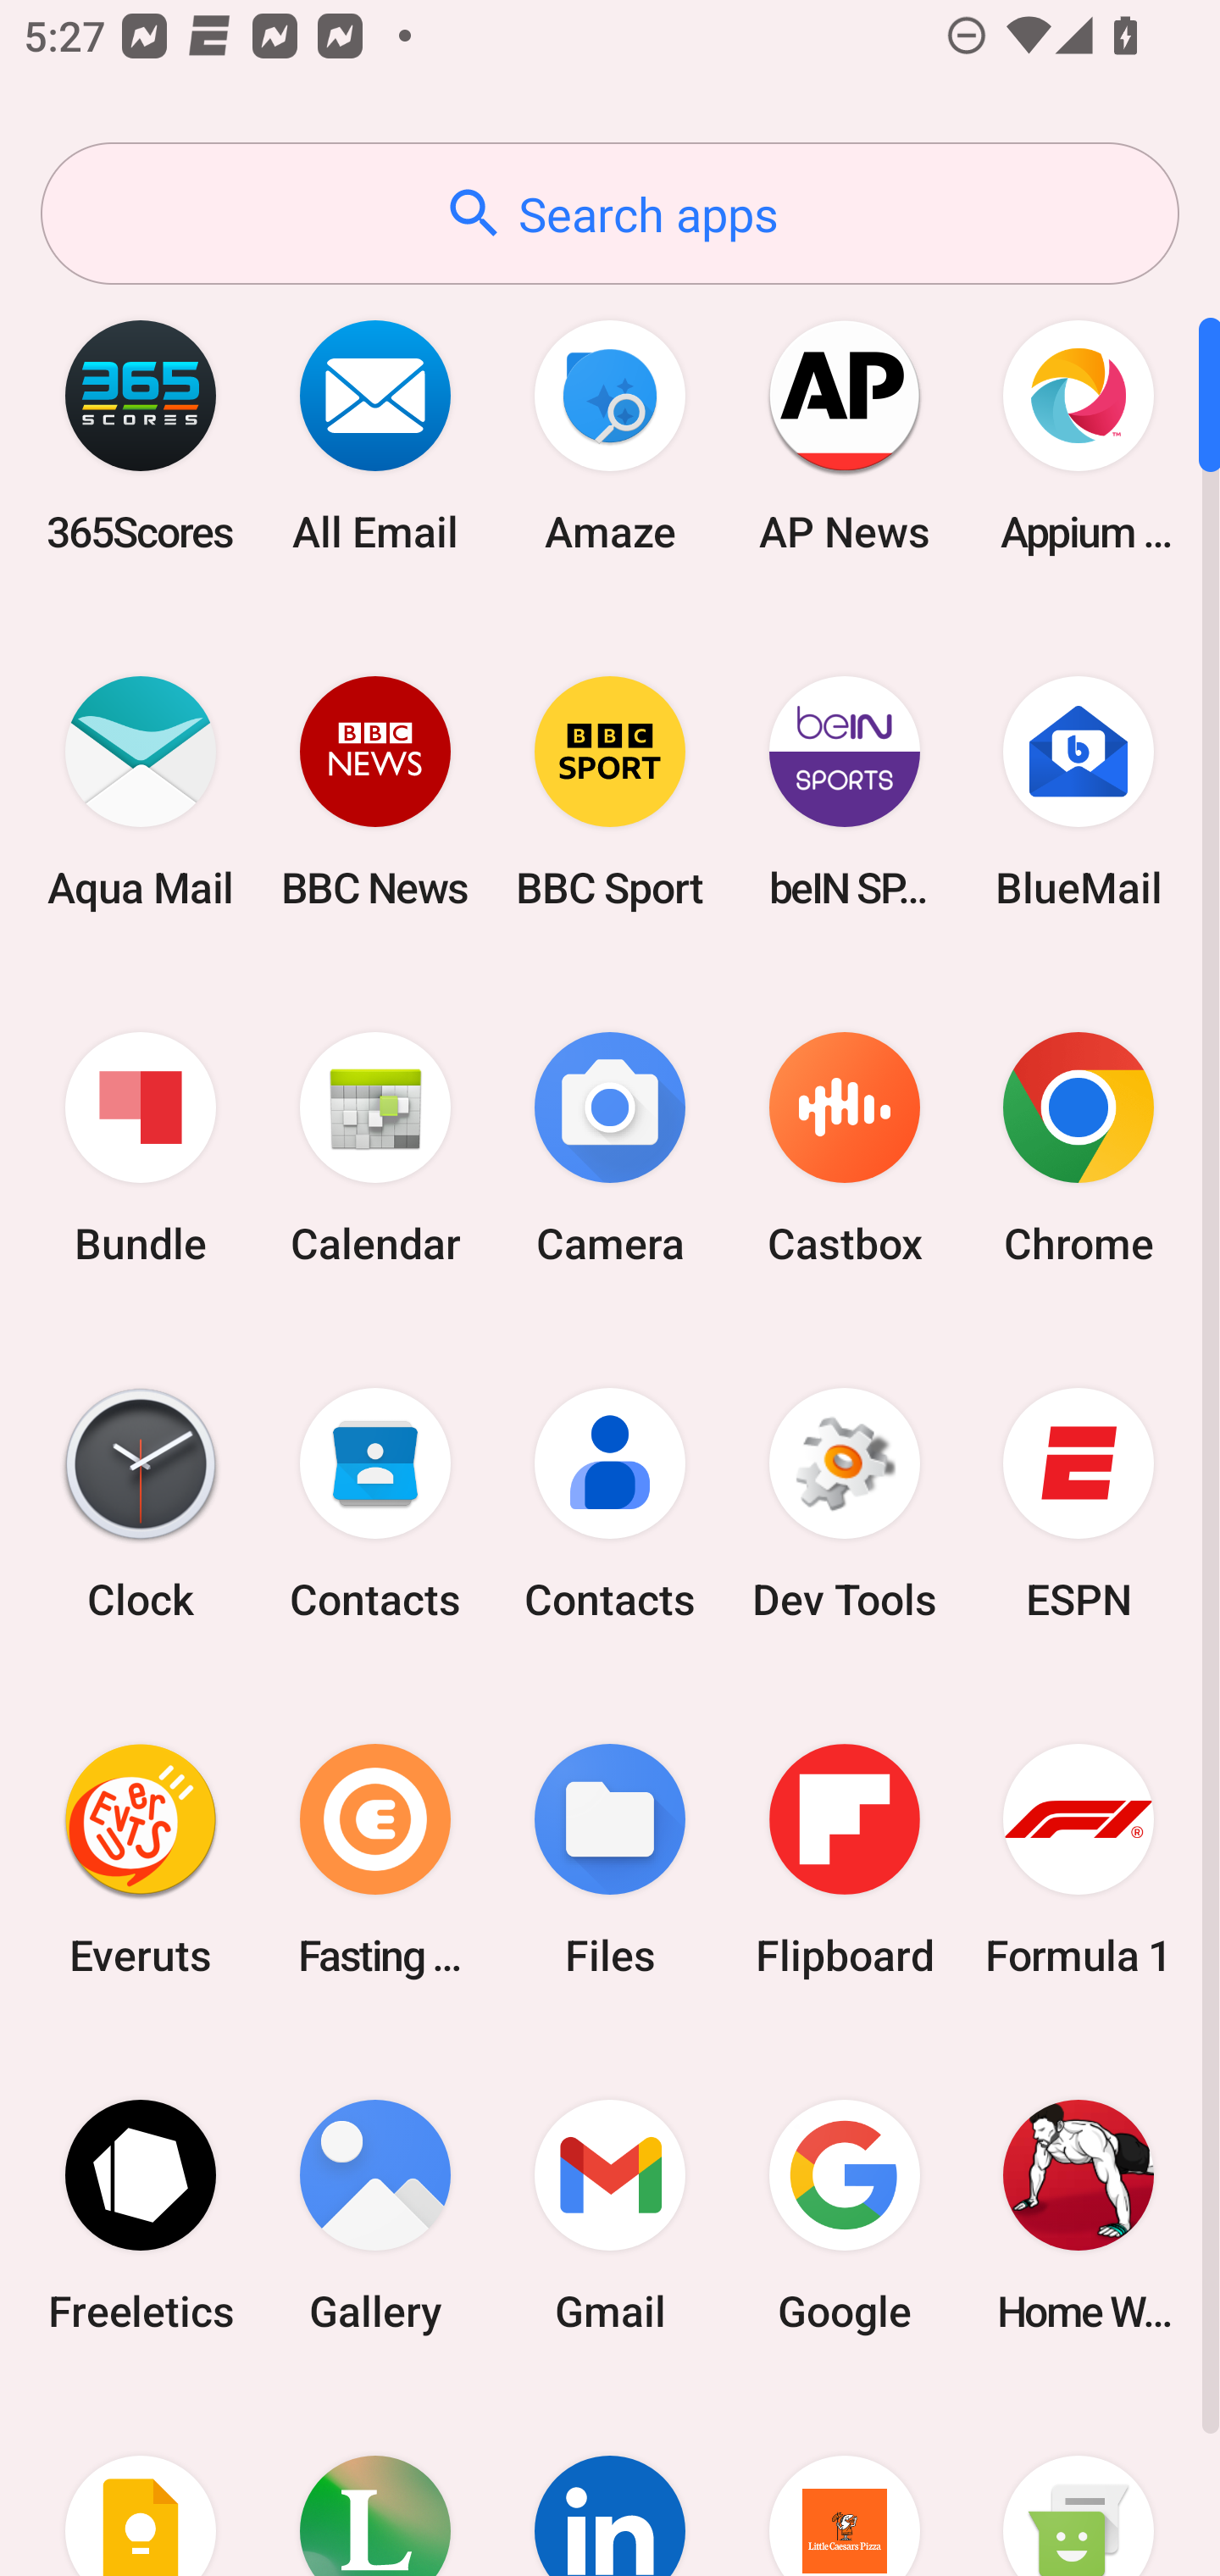 The image size is (1220, 2576). I want to click on Chrome, so click(1079, 1149).